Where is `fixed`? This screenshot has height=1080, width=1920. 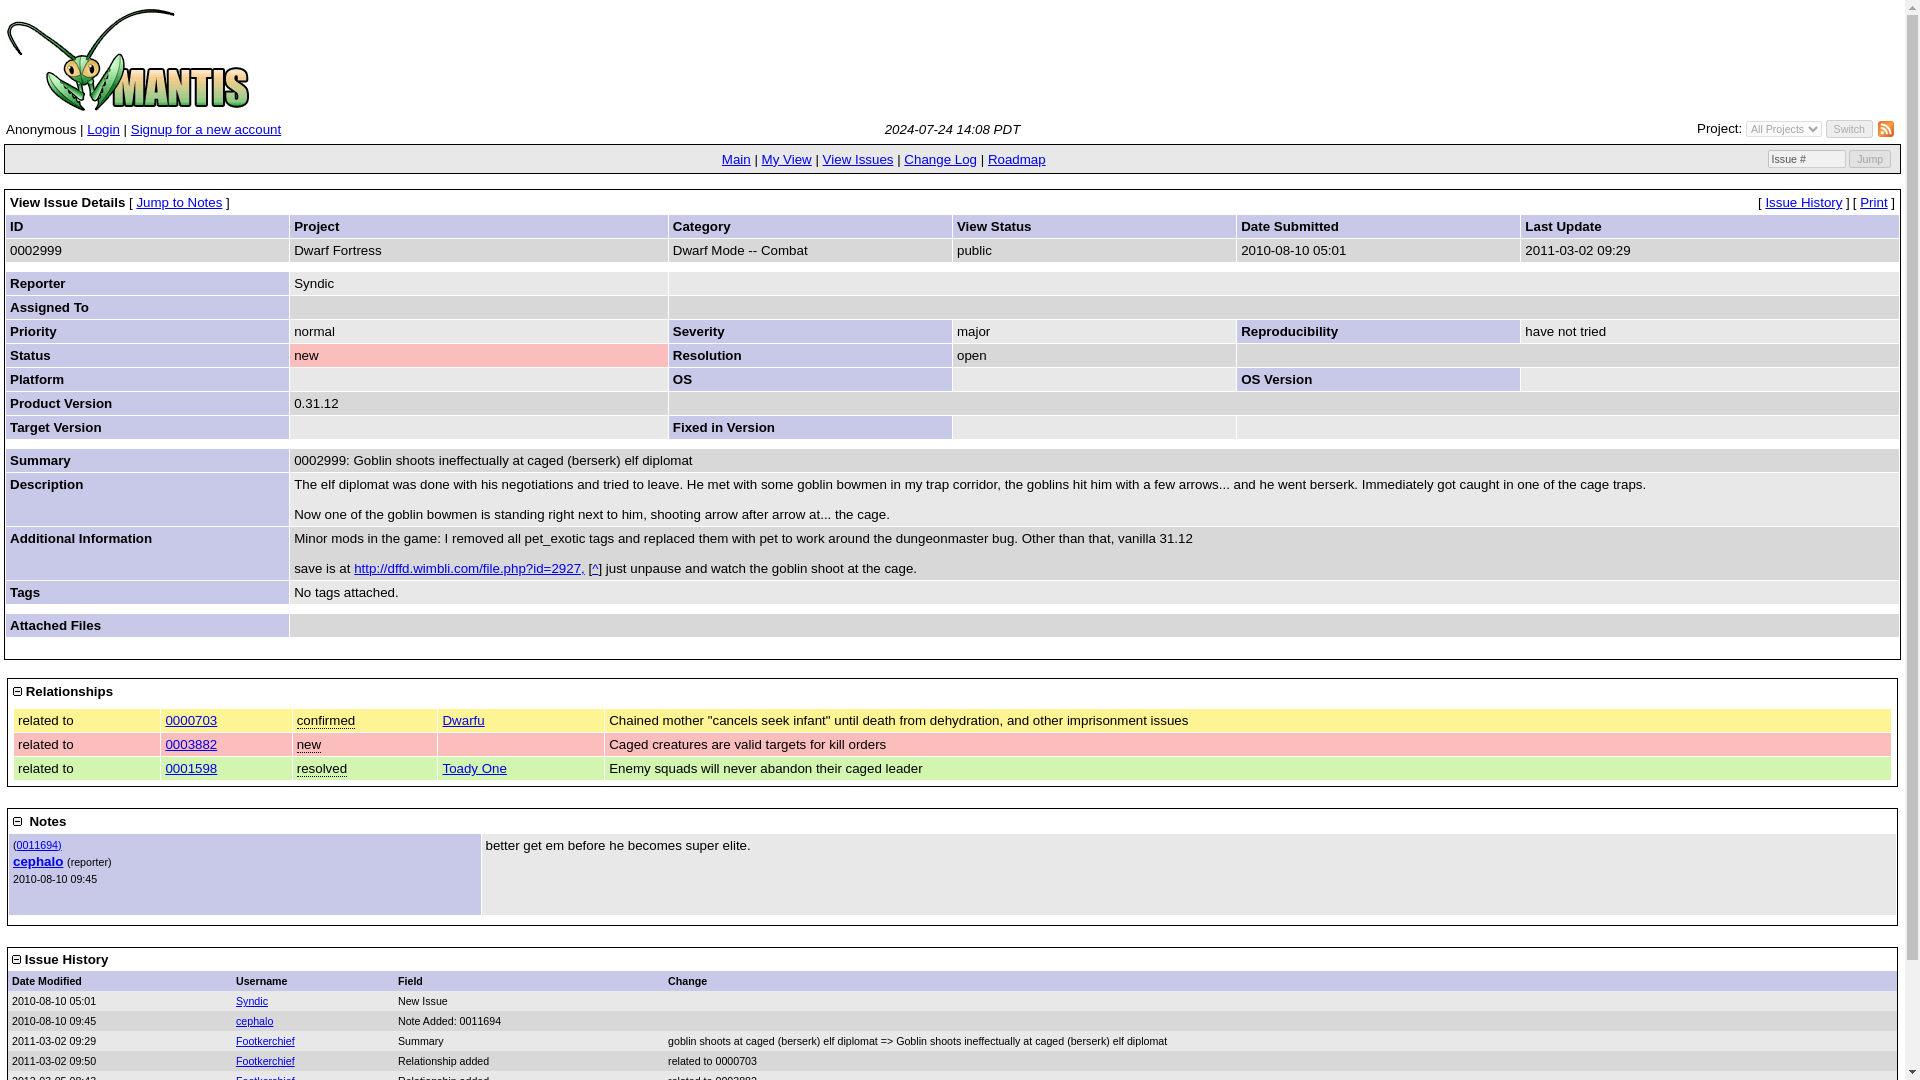
fixed is located at coordinates (322, 768).